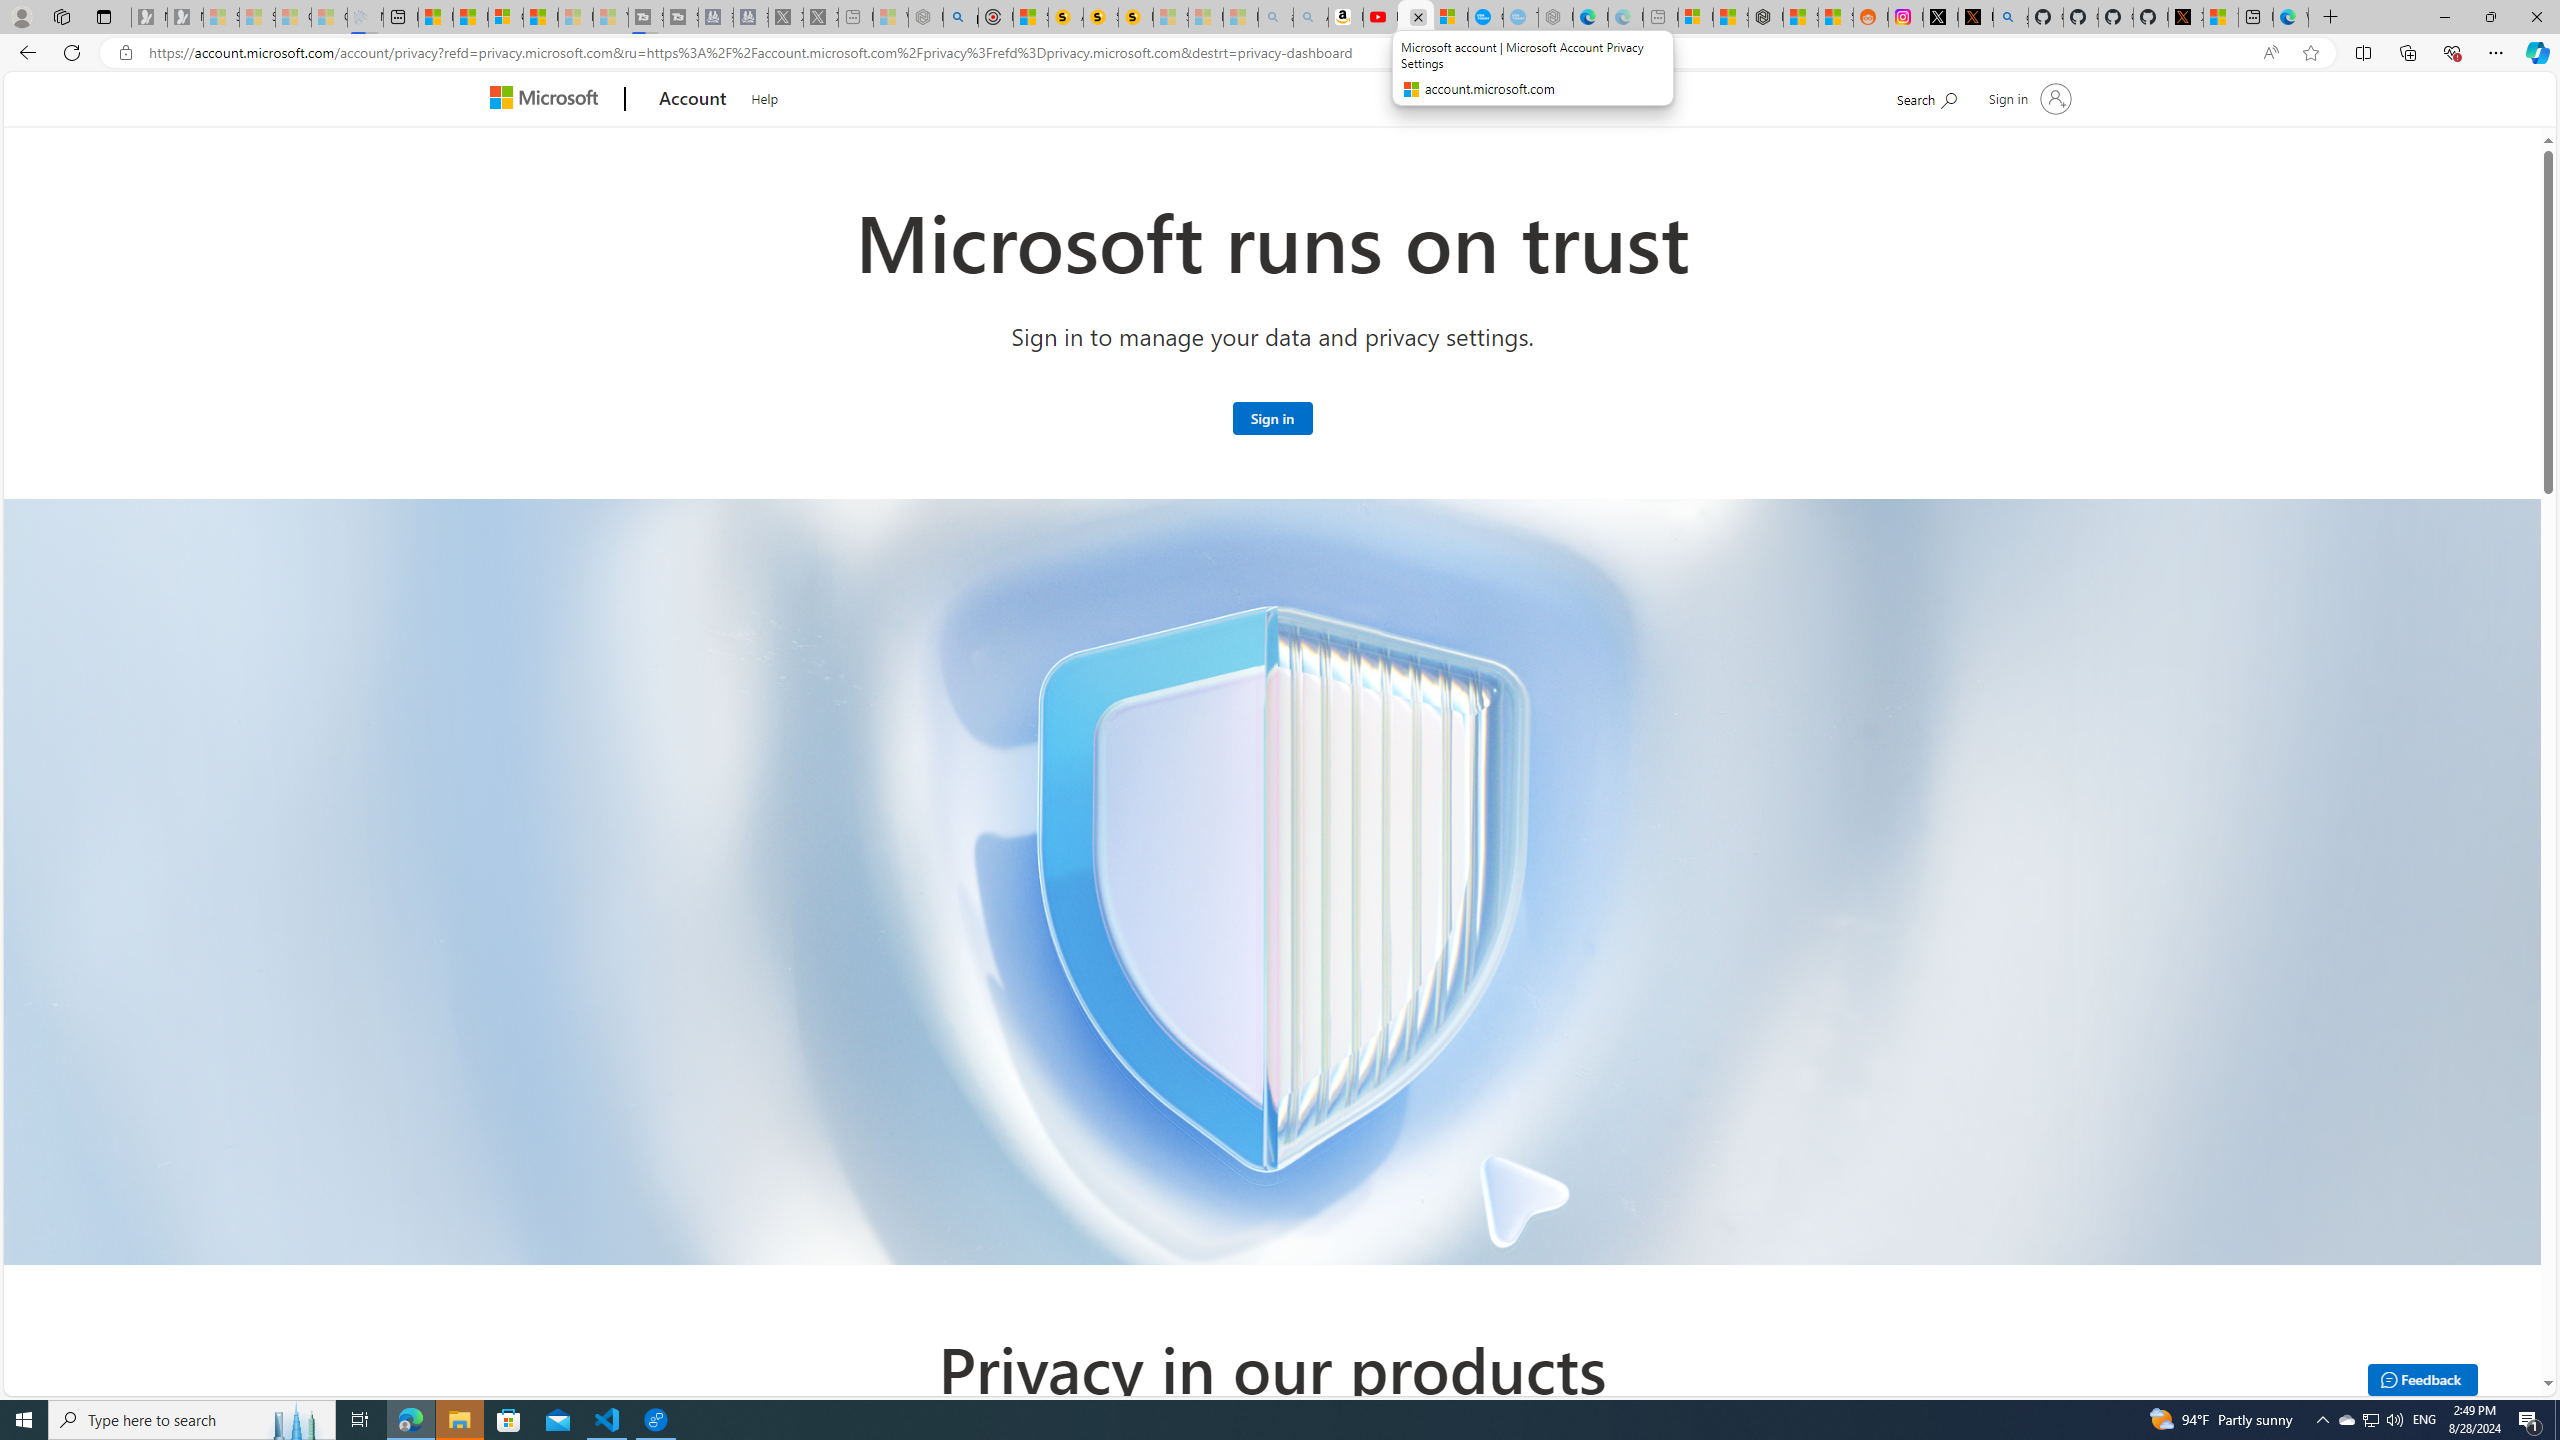 The image size is (2560, 1440). What do you see at coordinates (1835, 17) in the screenshot?
I see `Shanghai, China Weather trends | Microsoft Weather` at bounding box center [1835, 17].